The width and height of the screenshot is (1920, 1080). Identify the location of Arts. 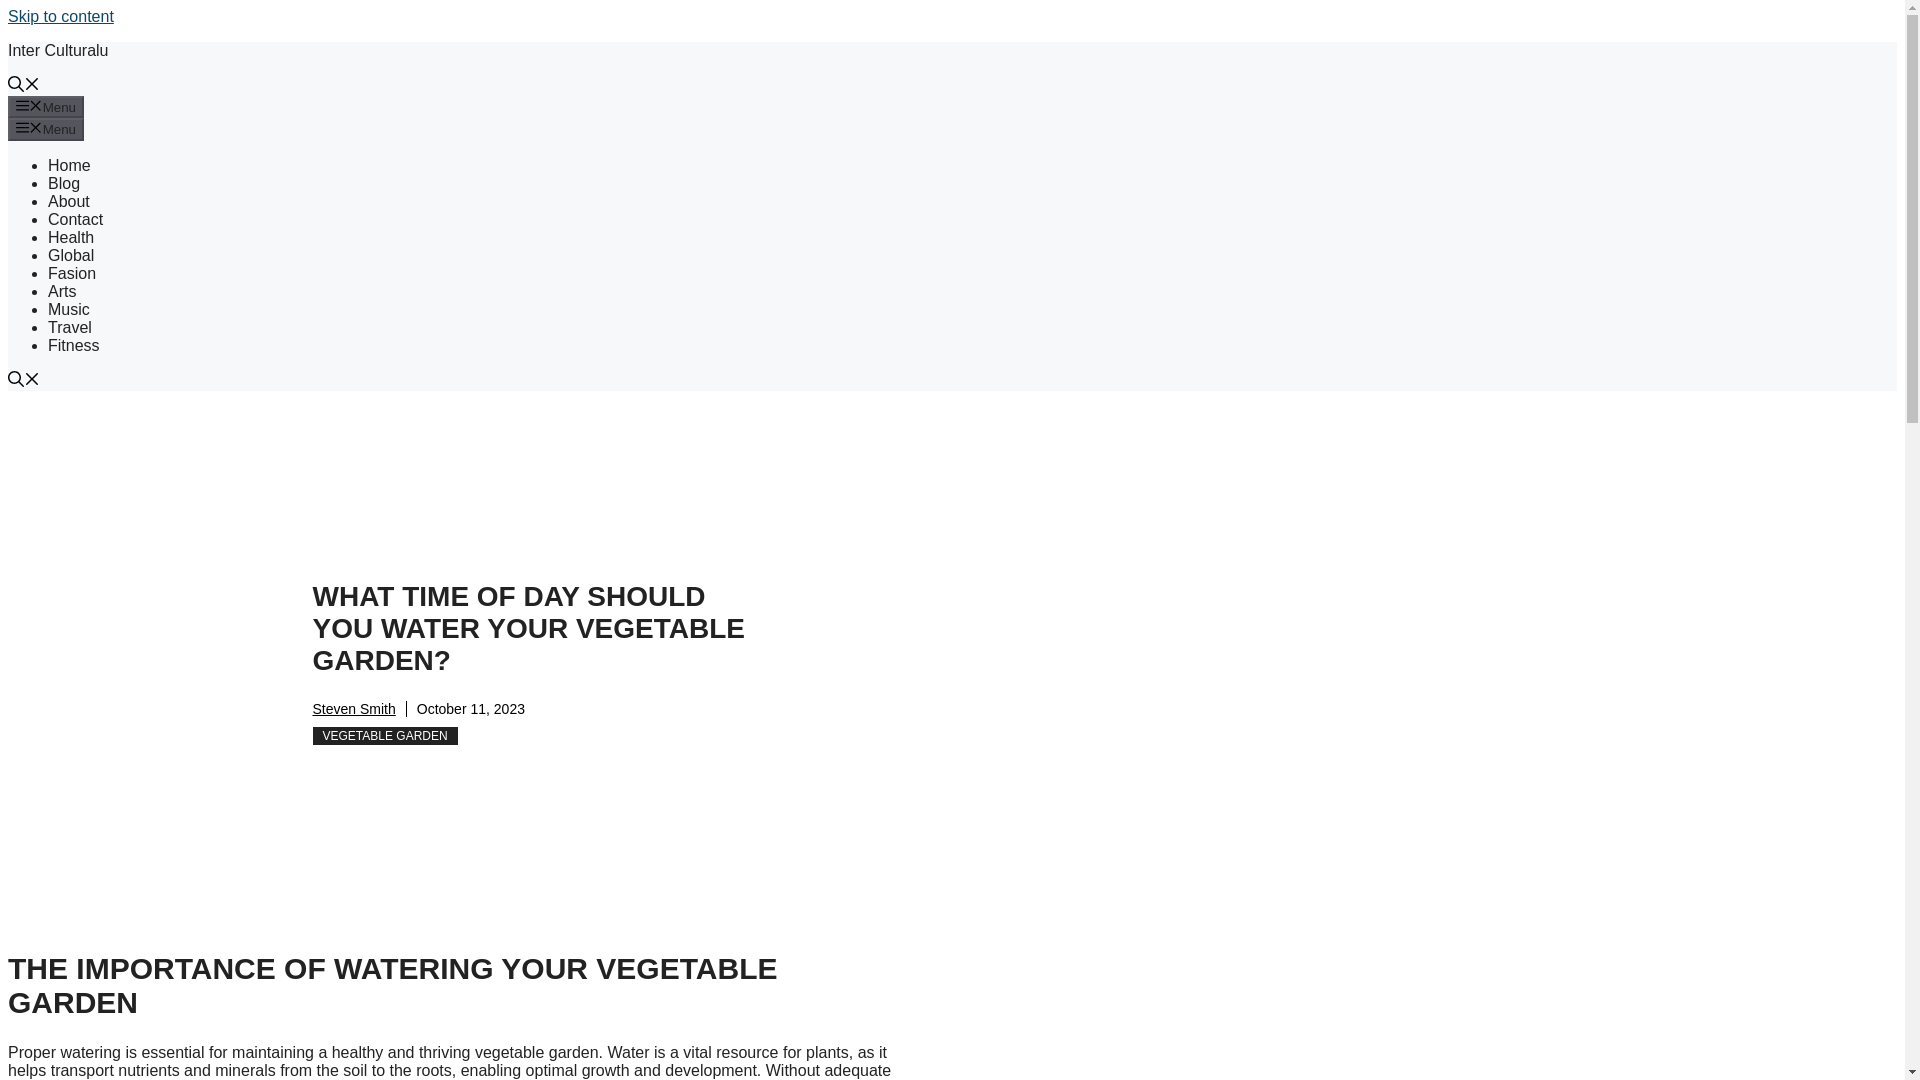
(62, 291).